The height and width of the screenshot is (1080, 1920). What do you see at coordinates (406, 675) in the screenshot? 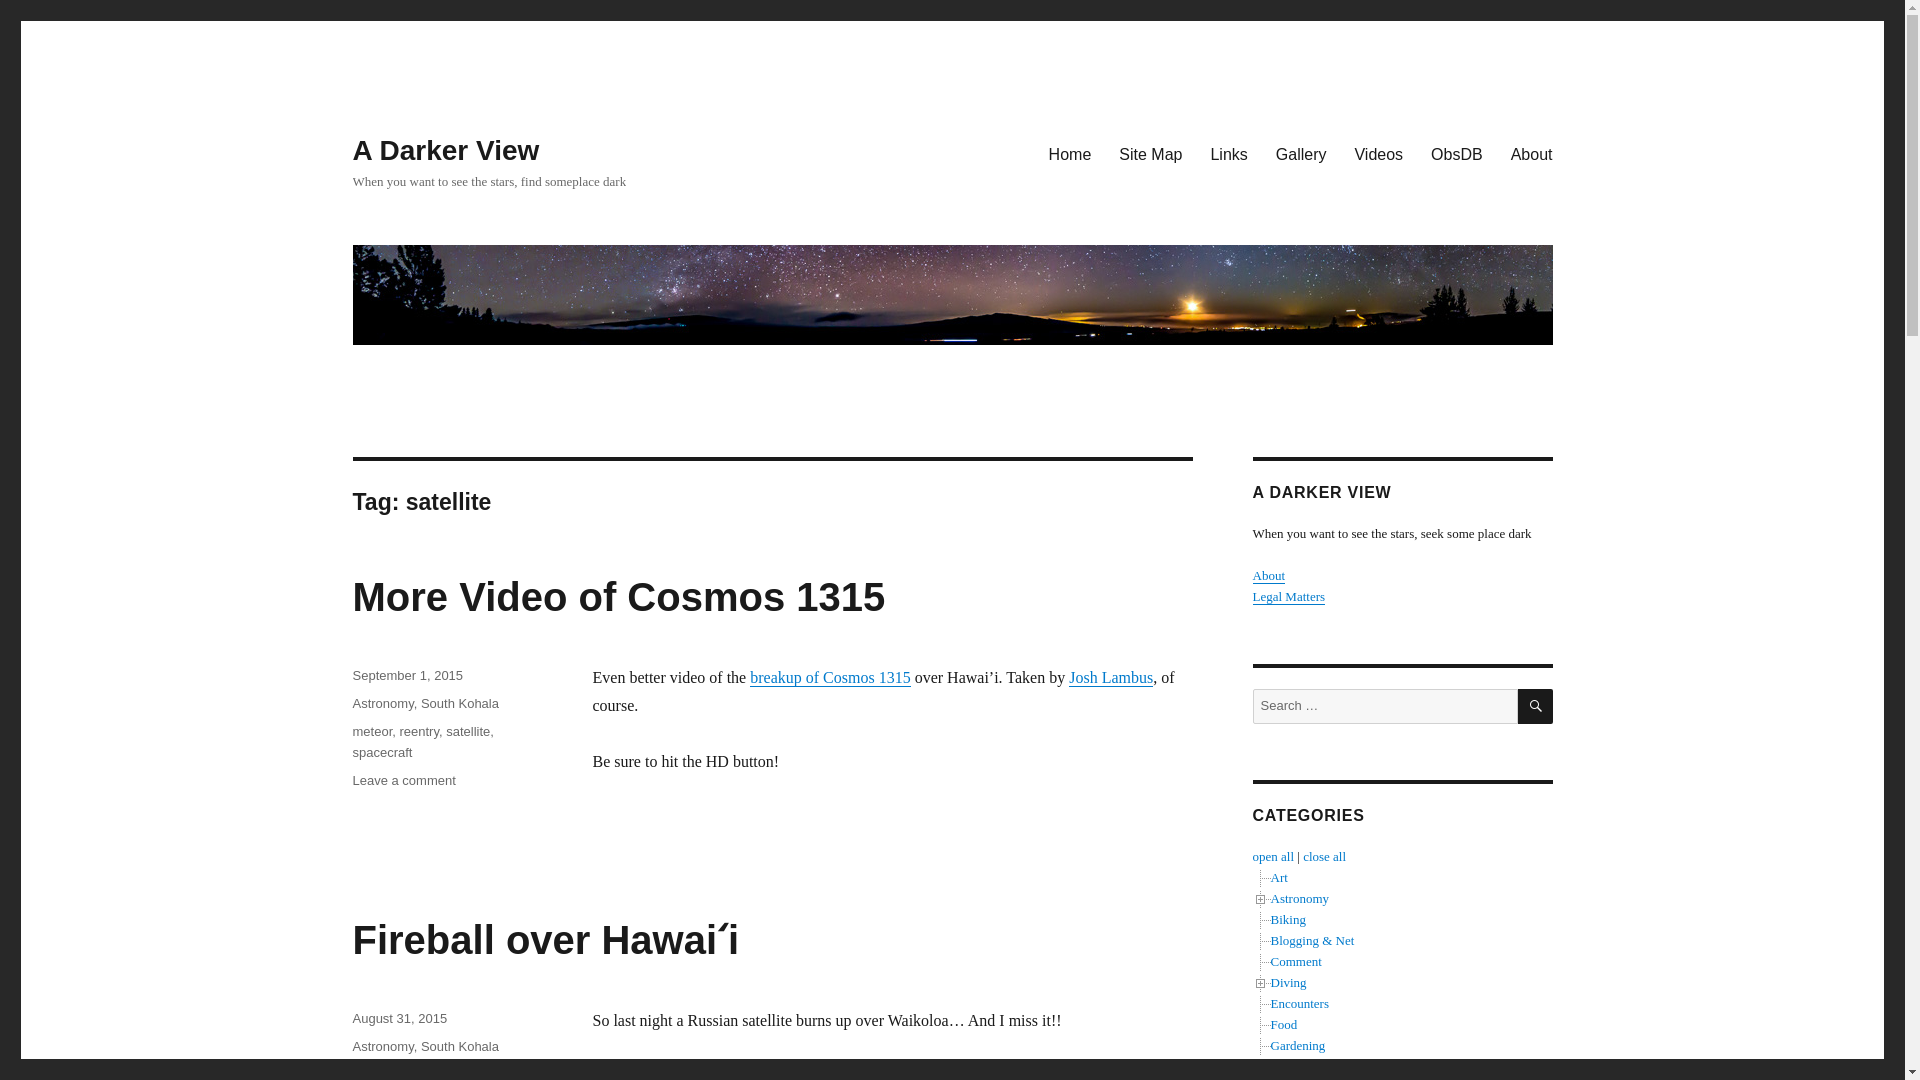
I see `September 1, 2015` at bounding box center [406, 675].